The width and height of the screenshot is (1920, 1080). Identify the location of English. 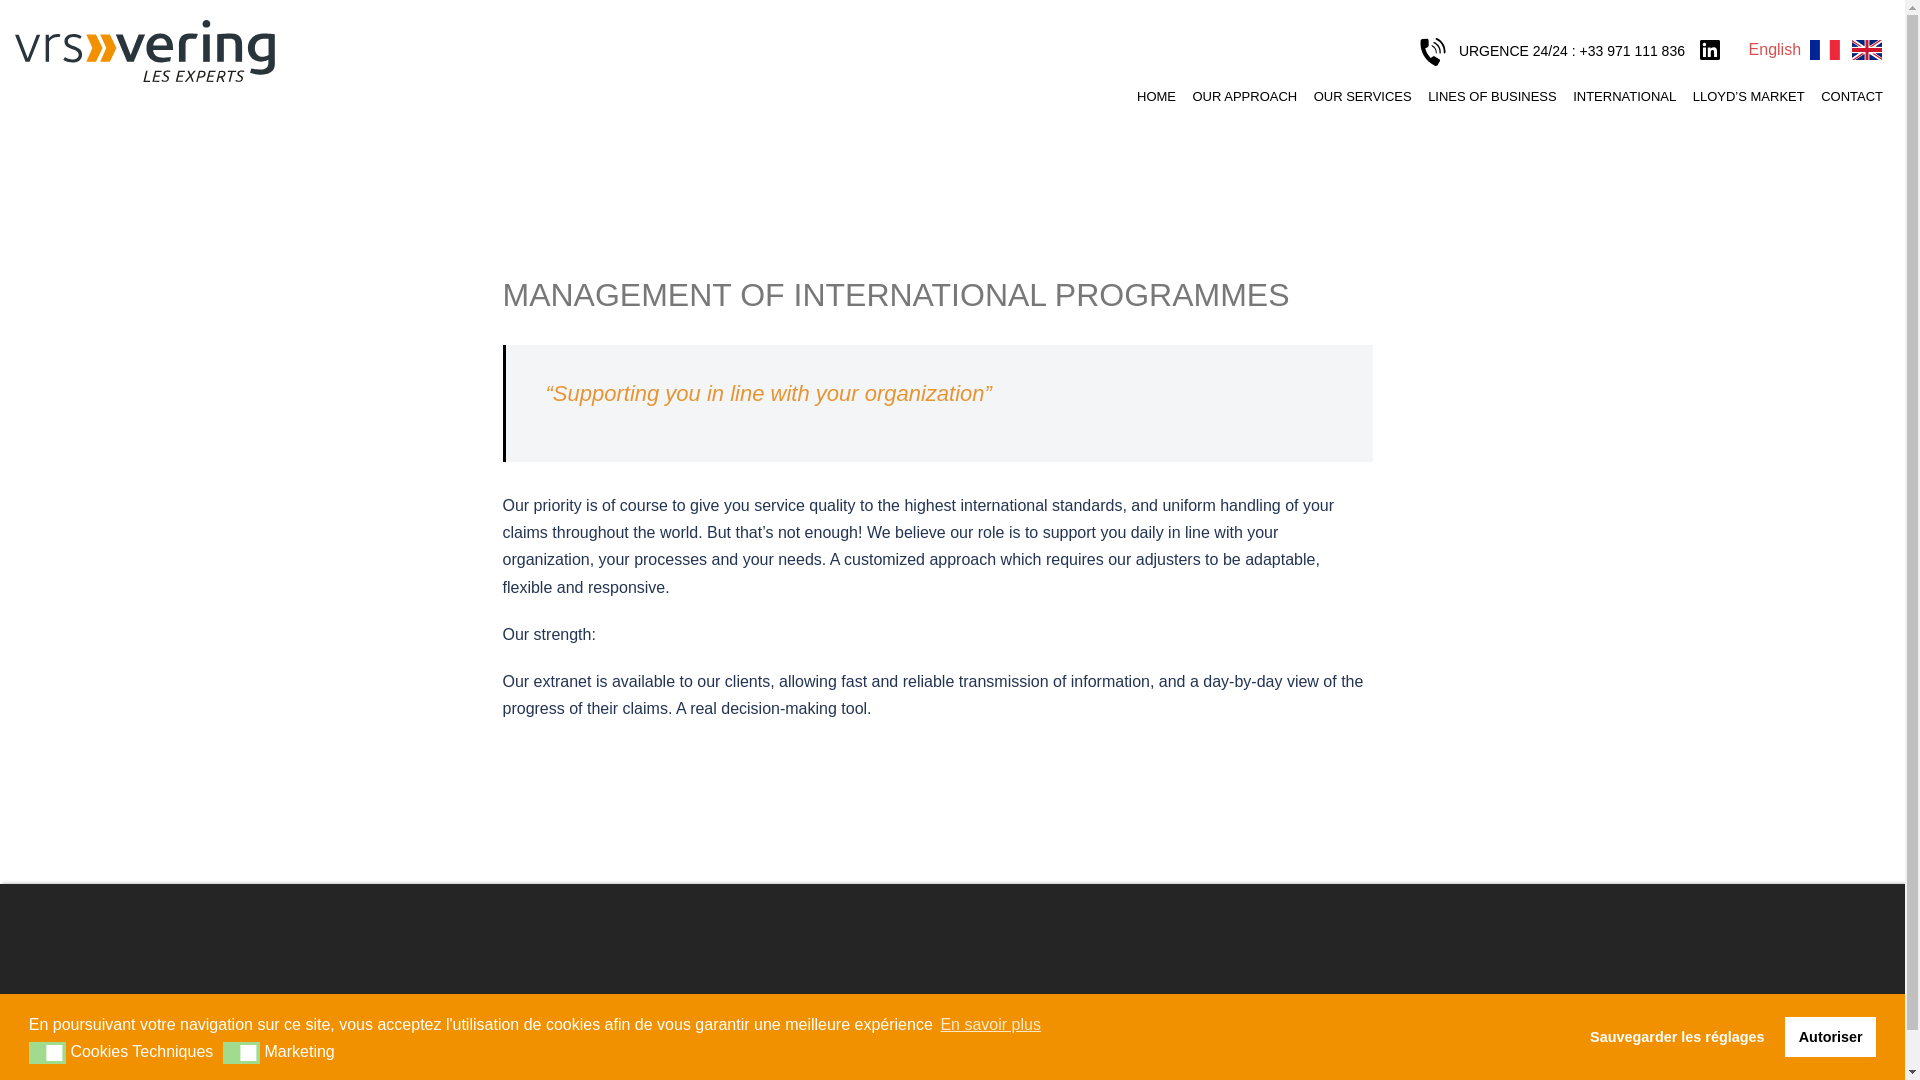
(1774, 50).